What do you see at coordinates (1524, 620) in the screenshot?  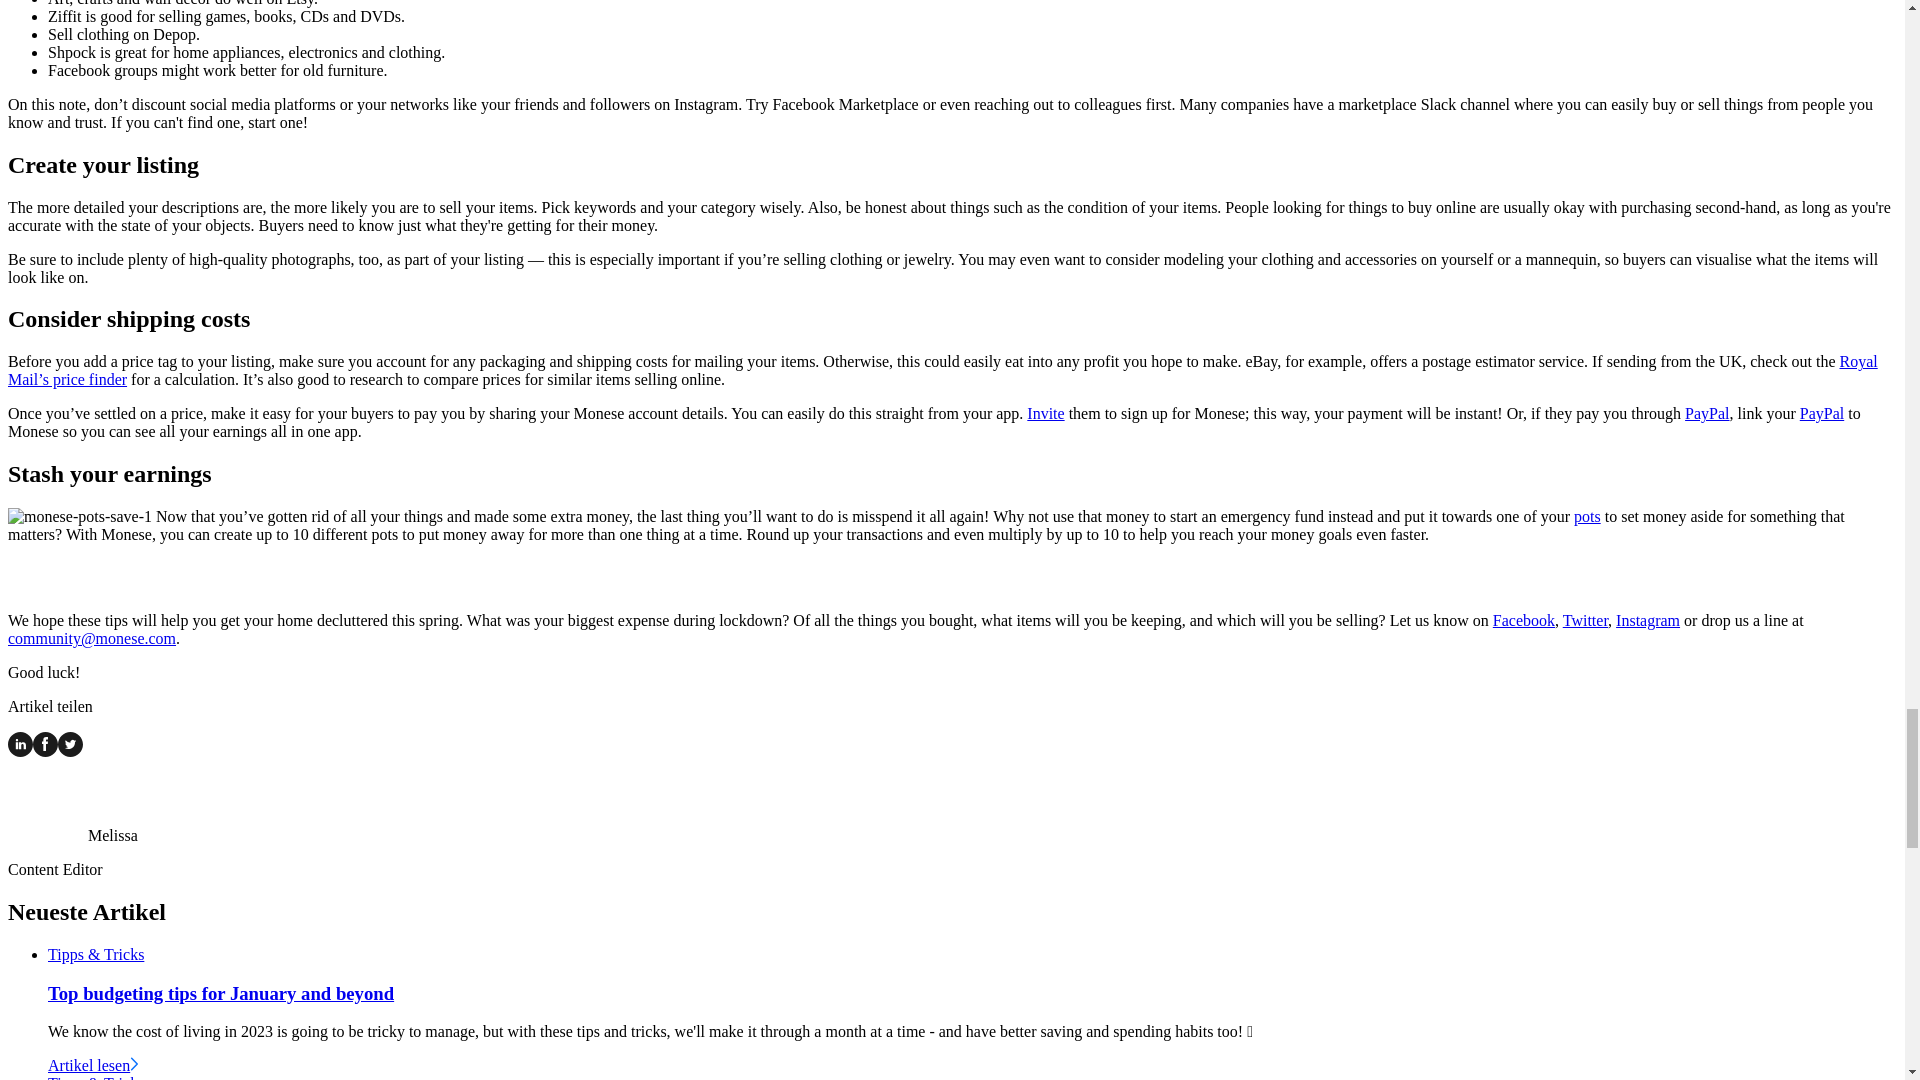 I see `Monese official Facebook page` at bounding box center [1524, 620].